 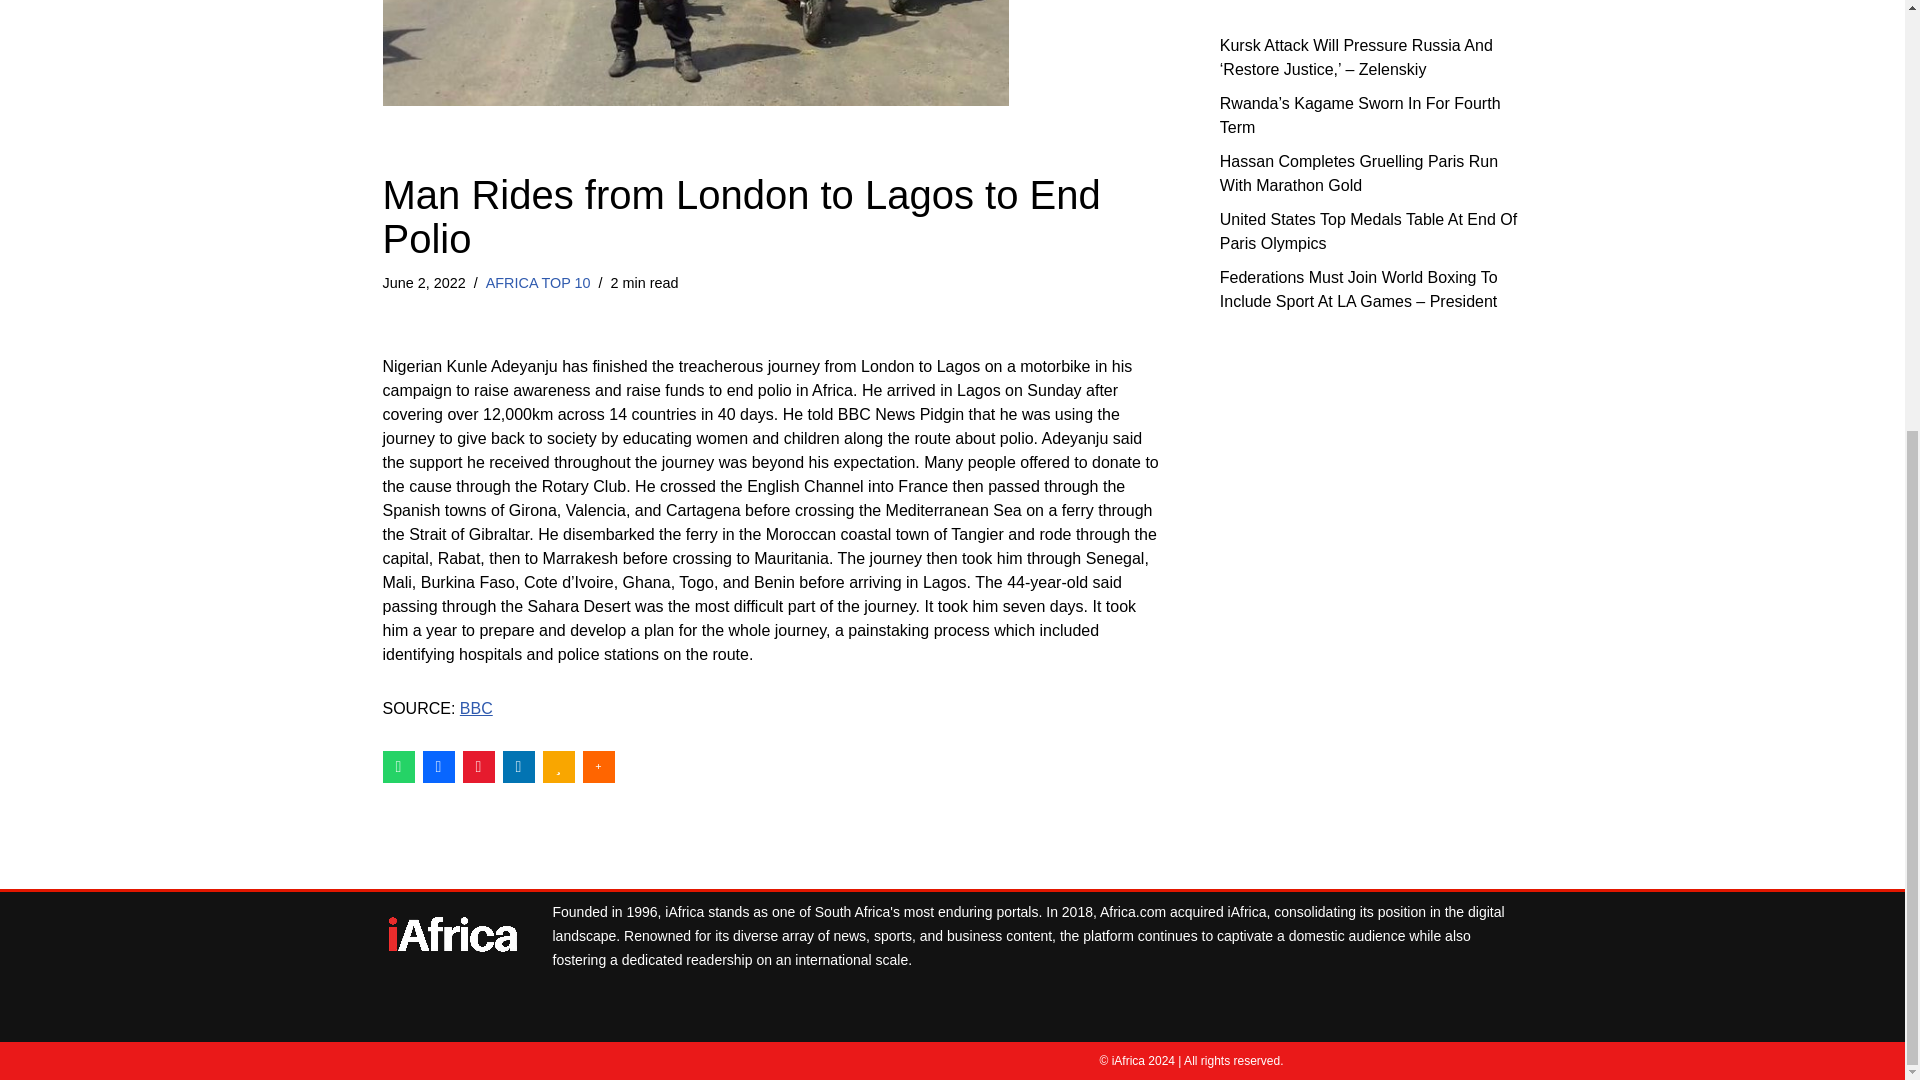 I want to click on BBC, so click(x=476, y=708).